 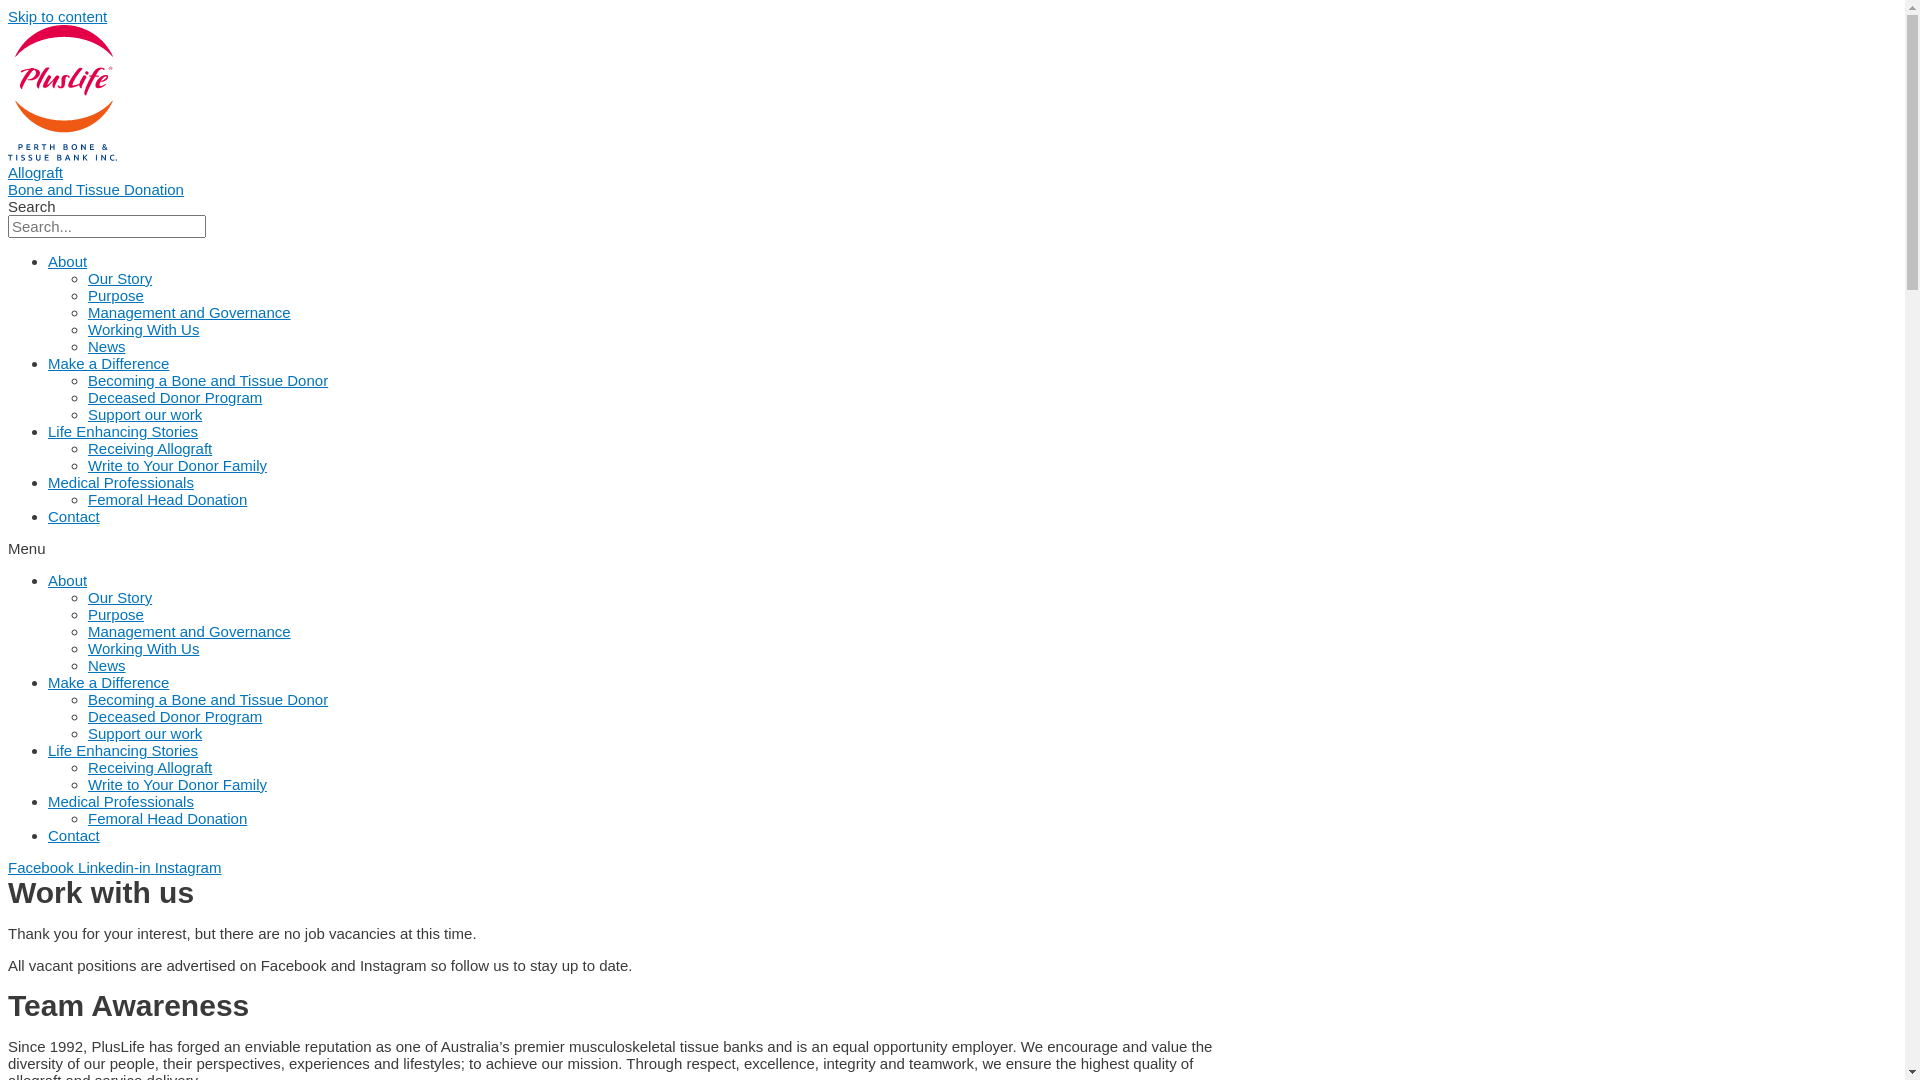 I want to click on About, so click(x=68, y=580).